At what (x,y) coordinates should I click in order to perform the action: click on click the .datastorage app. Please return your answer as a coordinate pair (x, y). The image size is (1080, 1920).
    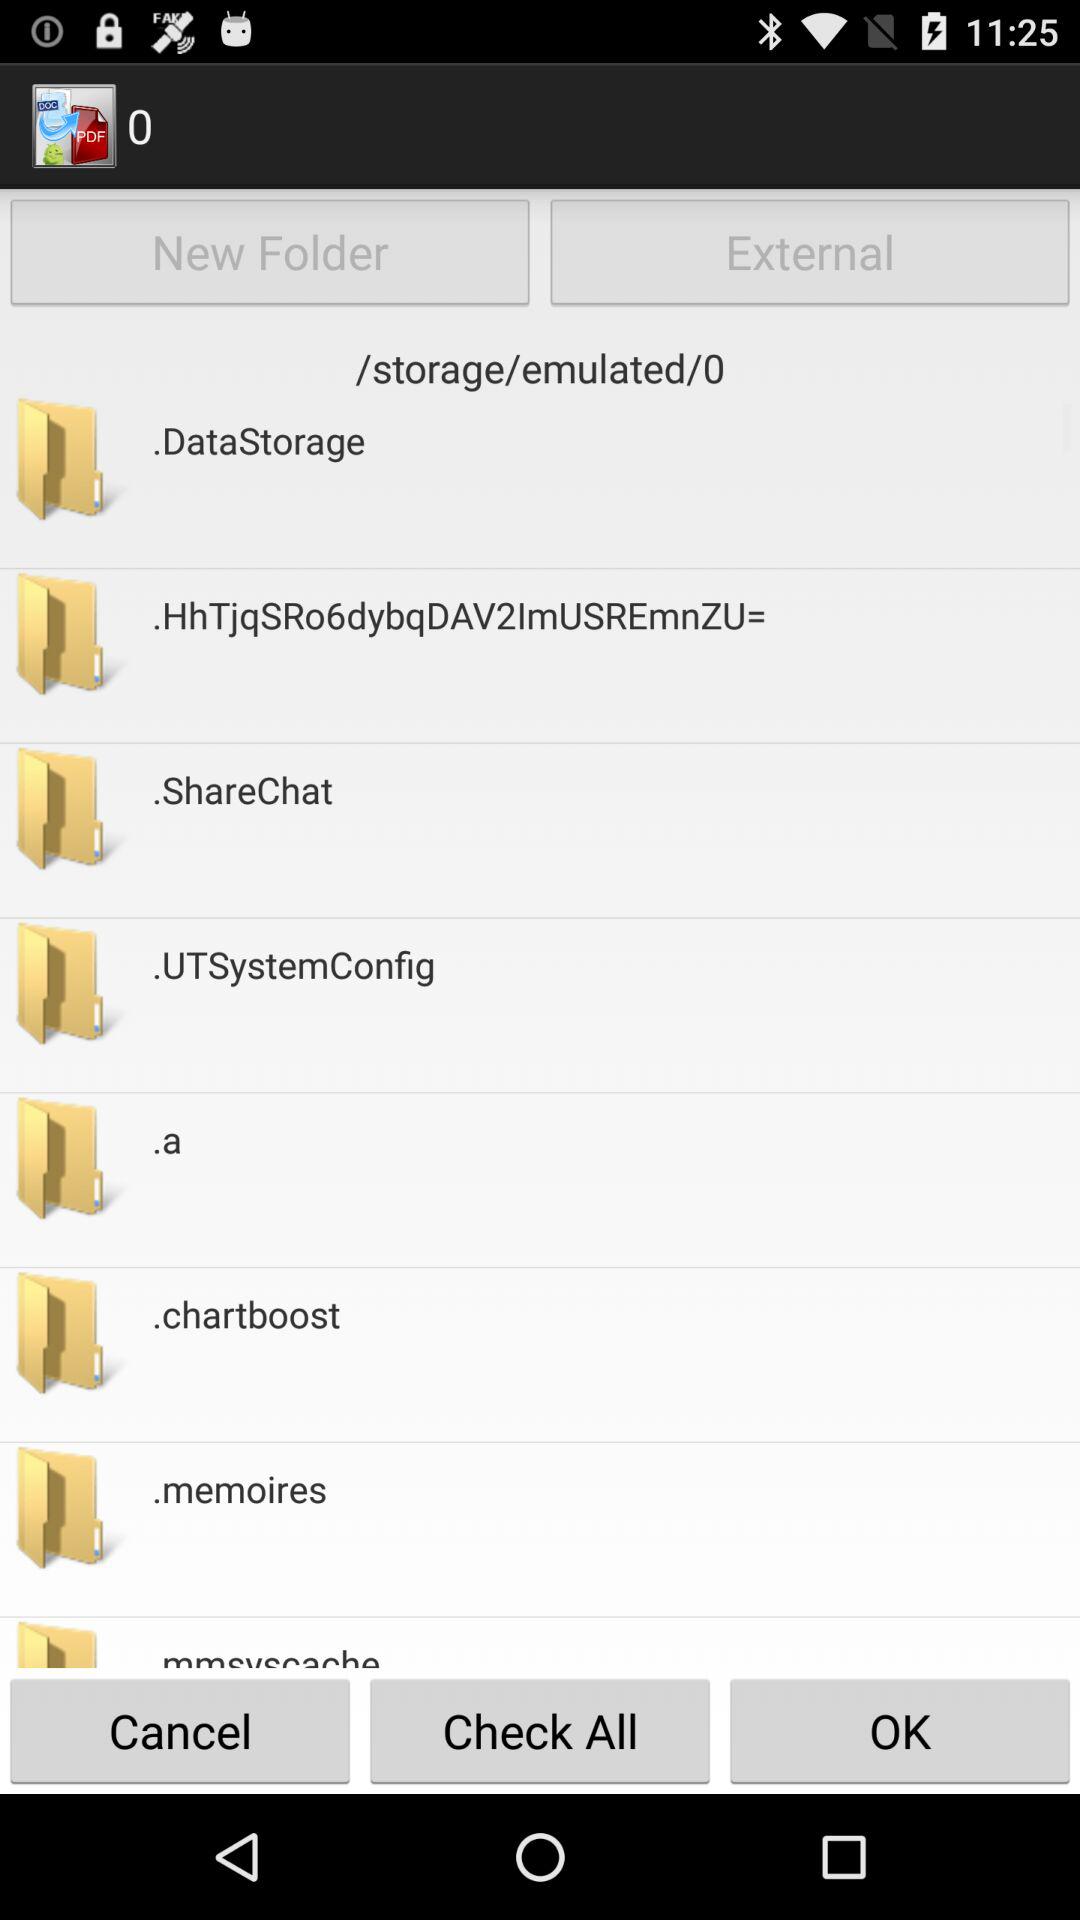
    Looking at the image, I should click on (258, 480).